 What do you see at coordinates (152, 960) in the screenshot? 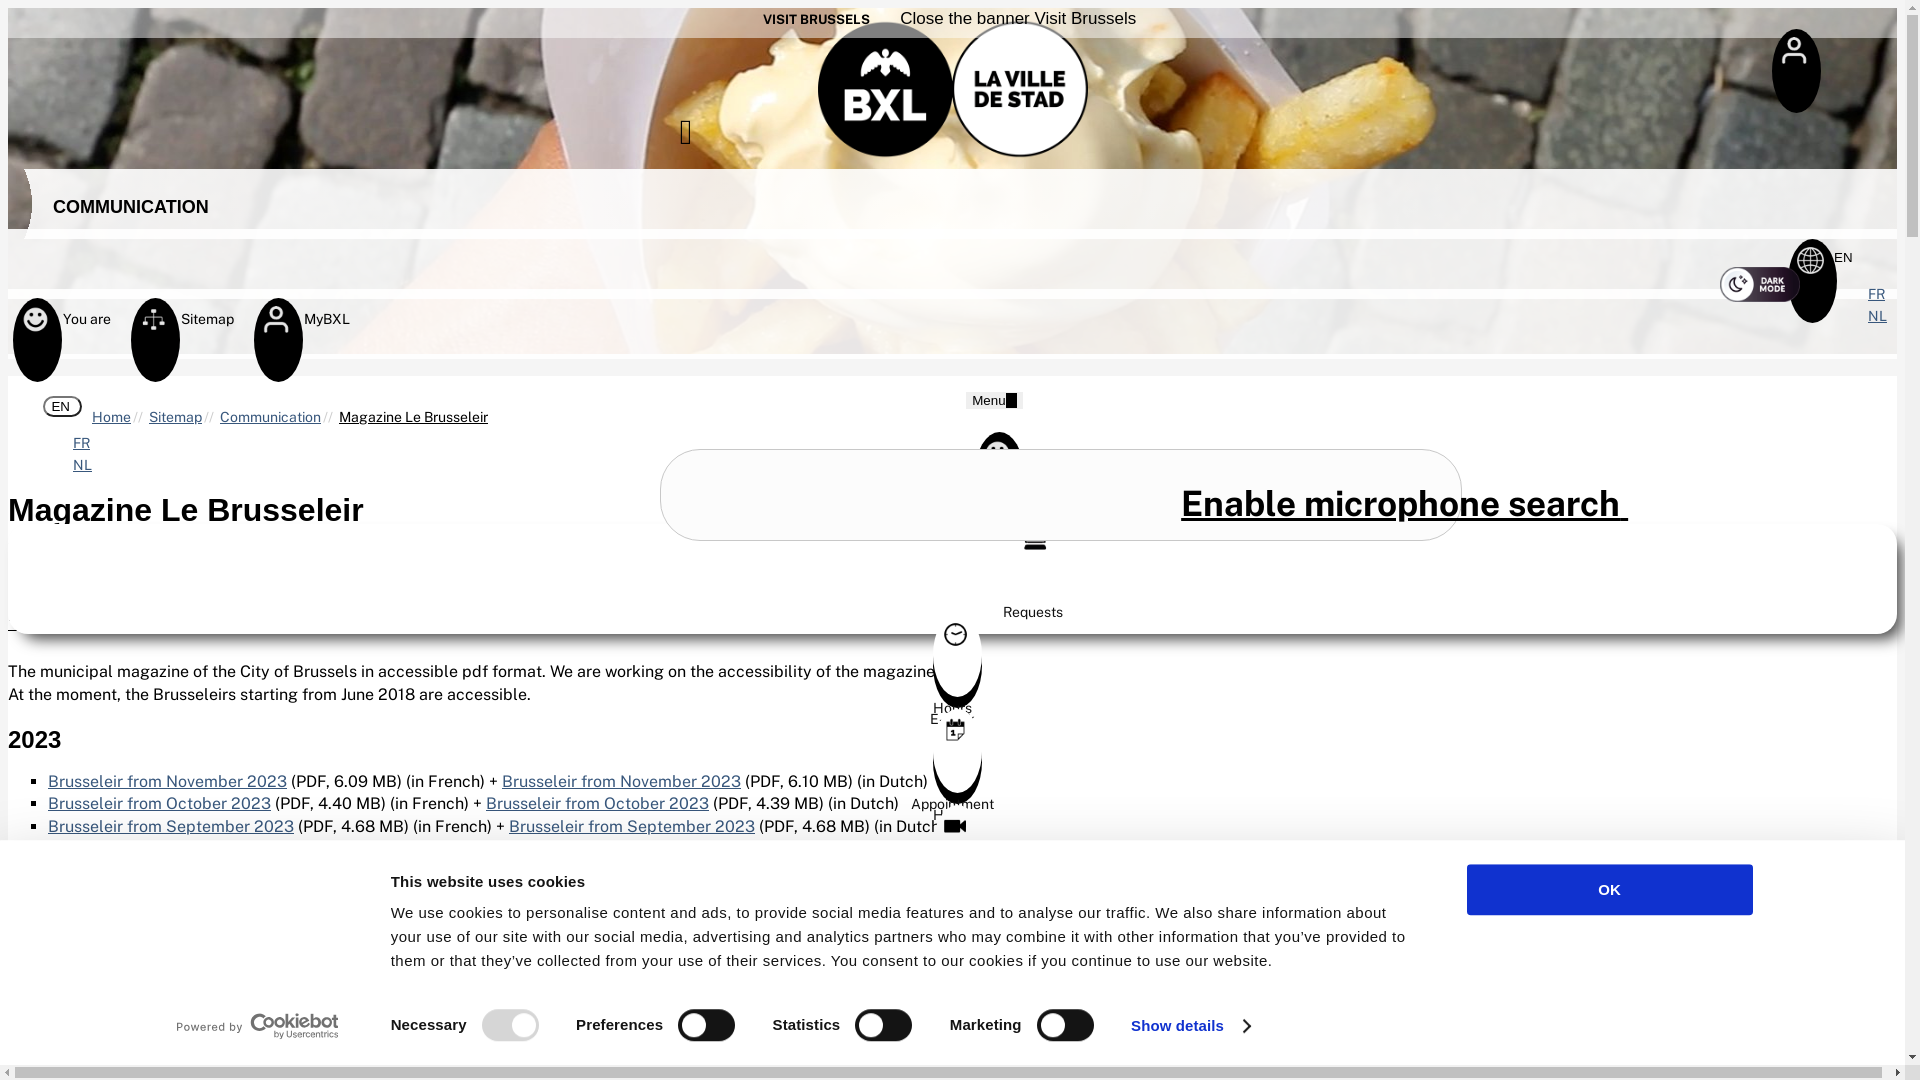
I see `Brusseleir from March 2023` at bounding box center [152, 960].